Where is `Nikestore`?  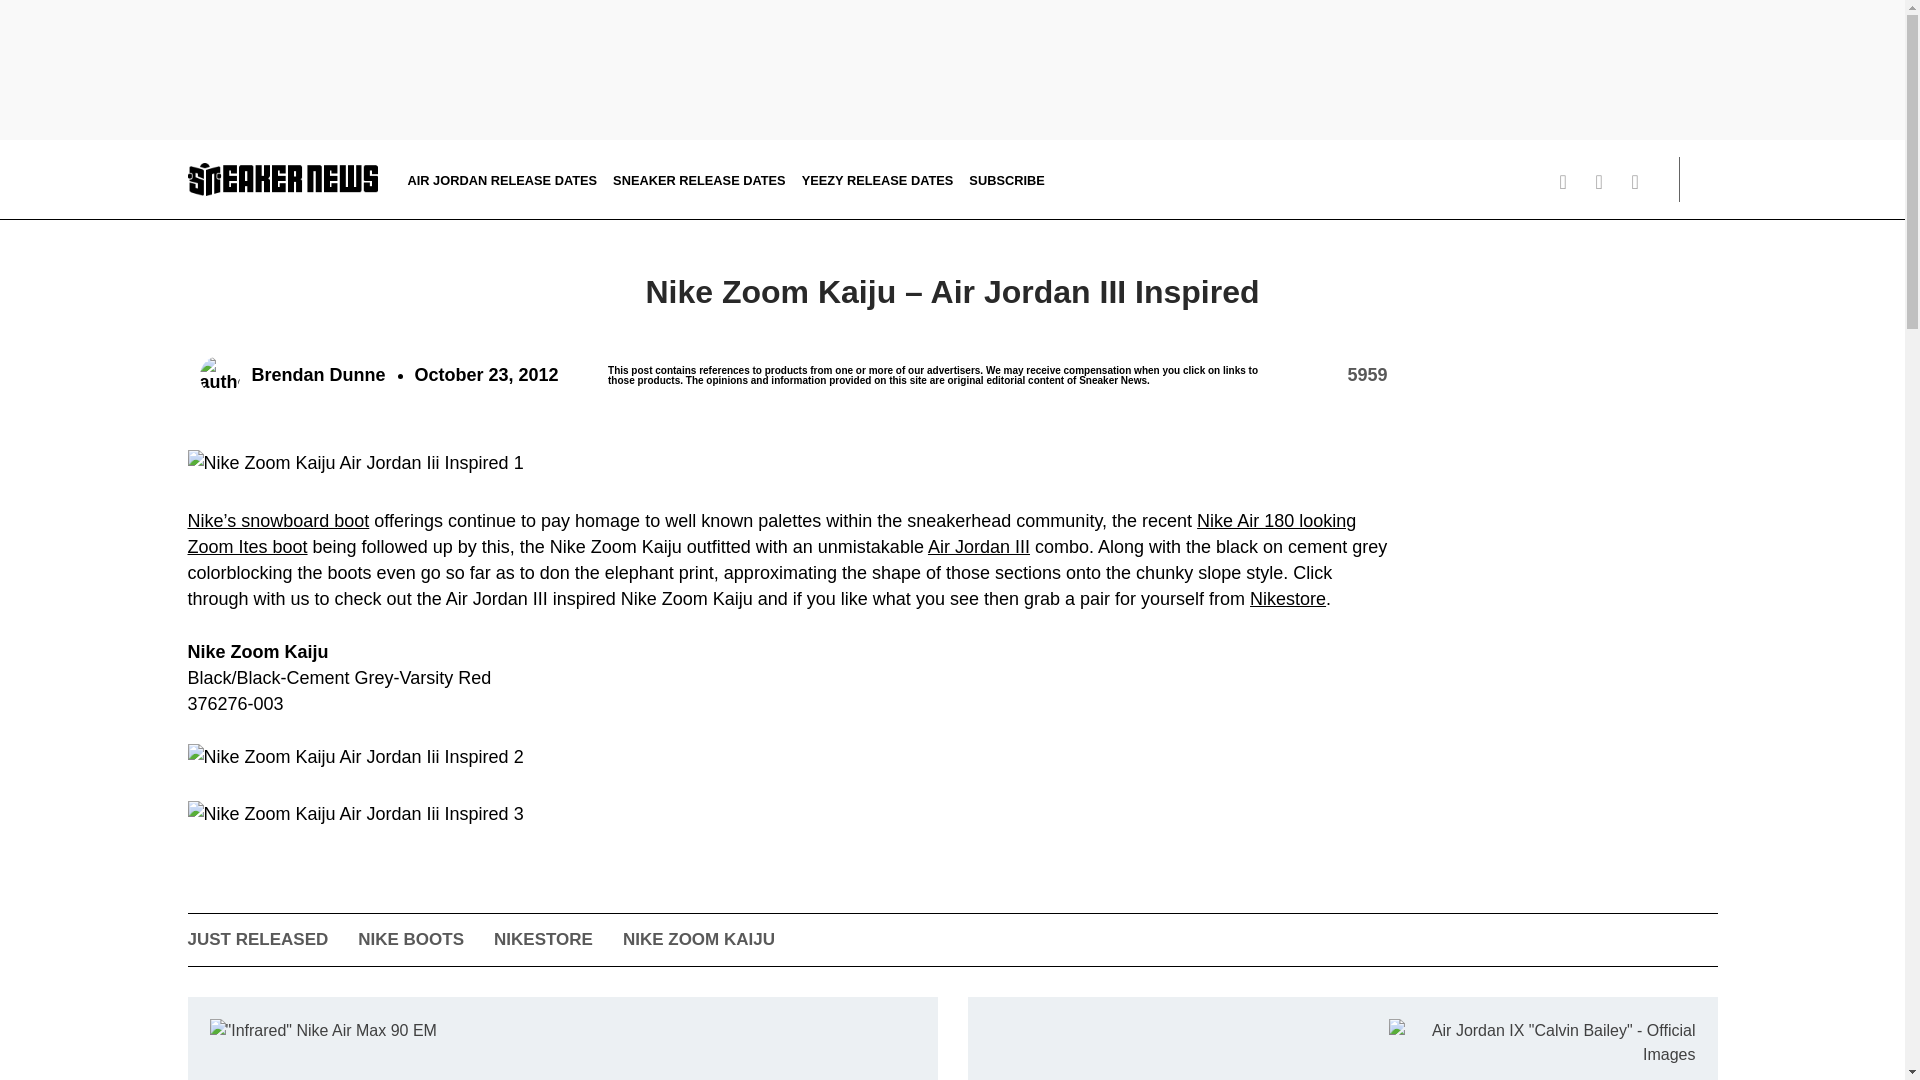 Nikestore is located at coordinates (1288, 598).